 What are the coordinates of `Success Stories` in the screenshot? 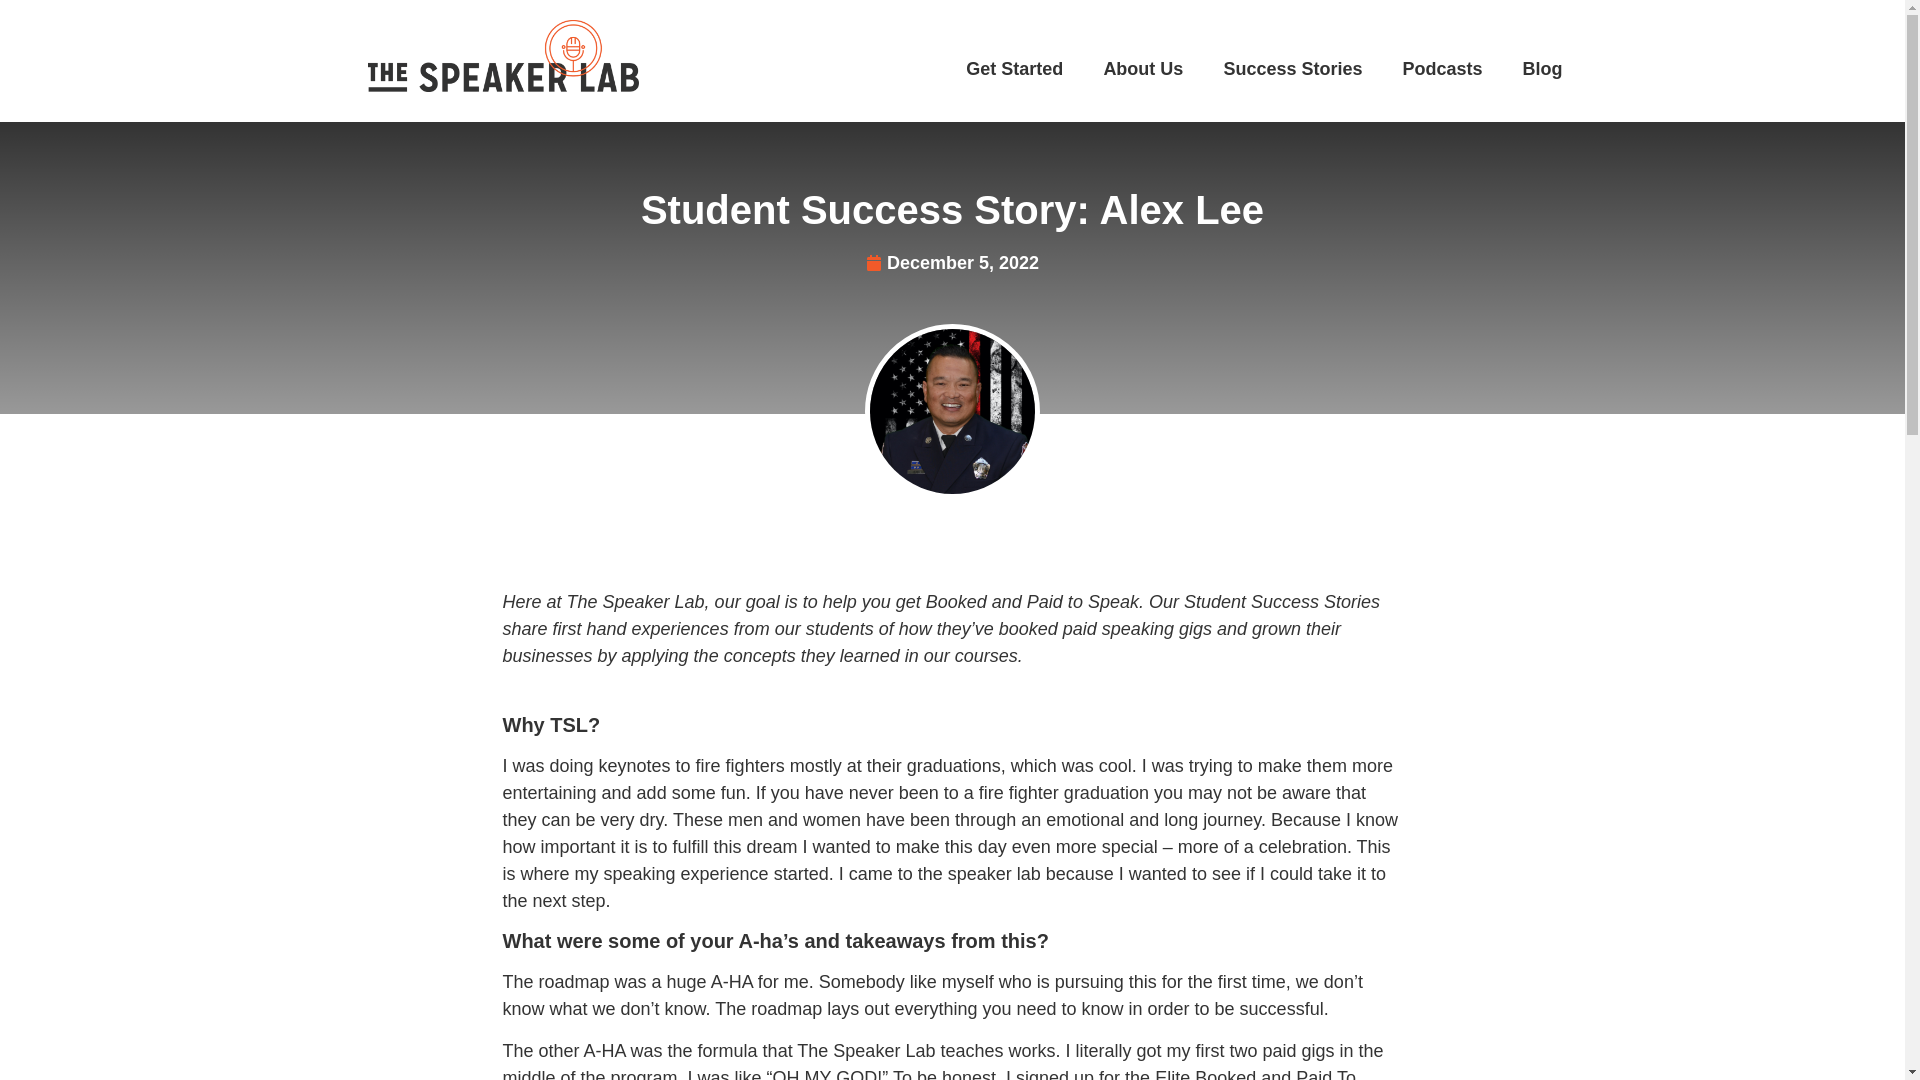 It's located at (1292, 68).